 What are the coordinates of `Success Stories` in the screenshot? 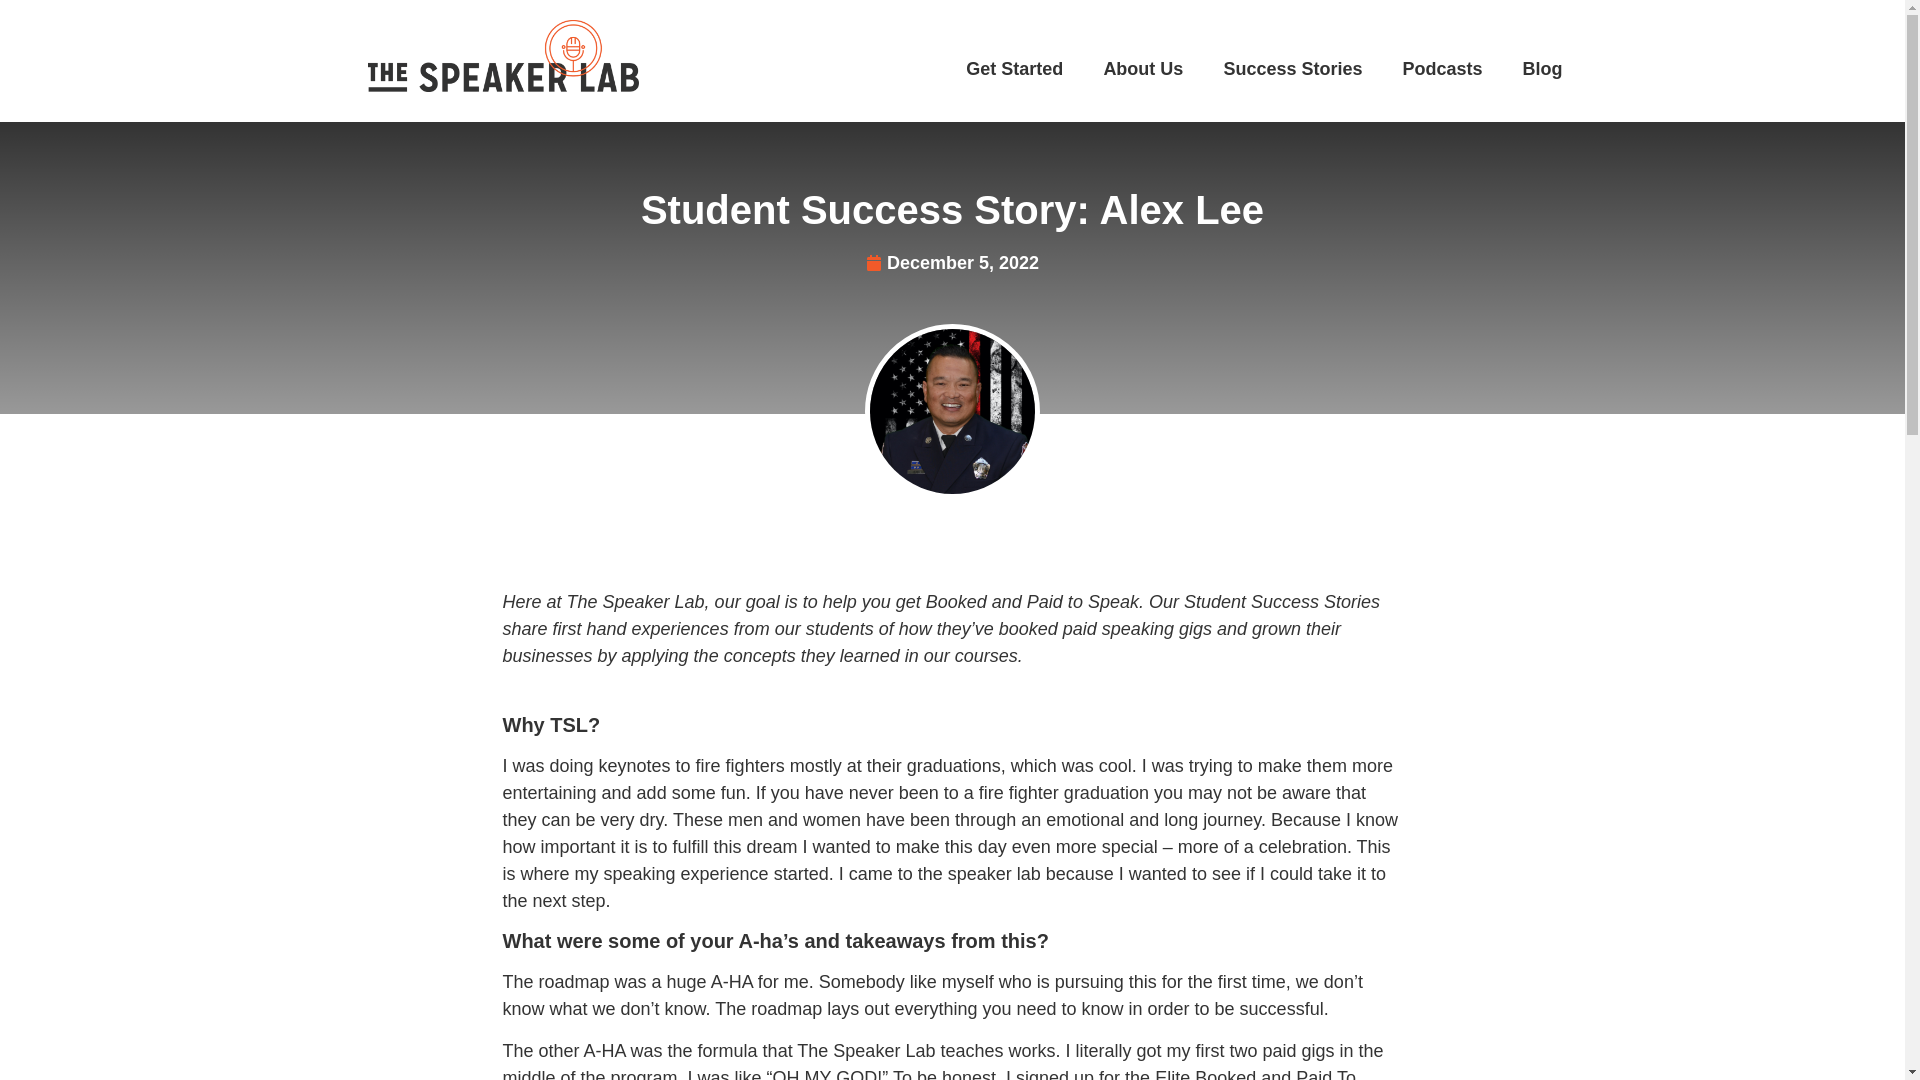 It's located at (1292, 68).